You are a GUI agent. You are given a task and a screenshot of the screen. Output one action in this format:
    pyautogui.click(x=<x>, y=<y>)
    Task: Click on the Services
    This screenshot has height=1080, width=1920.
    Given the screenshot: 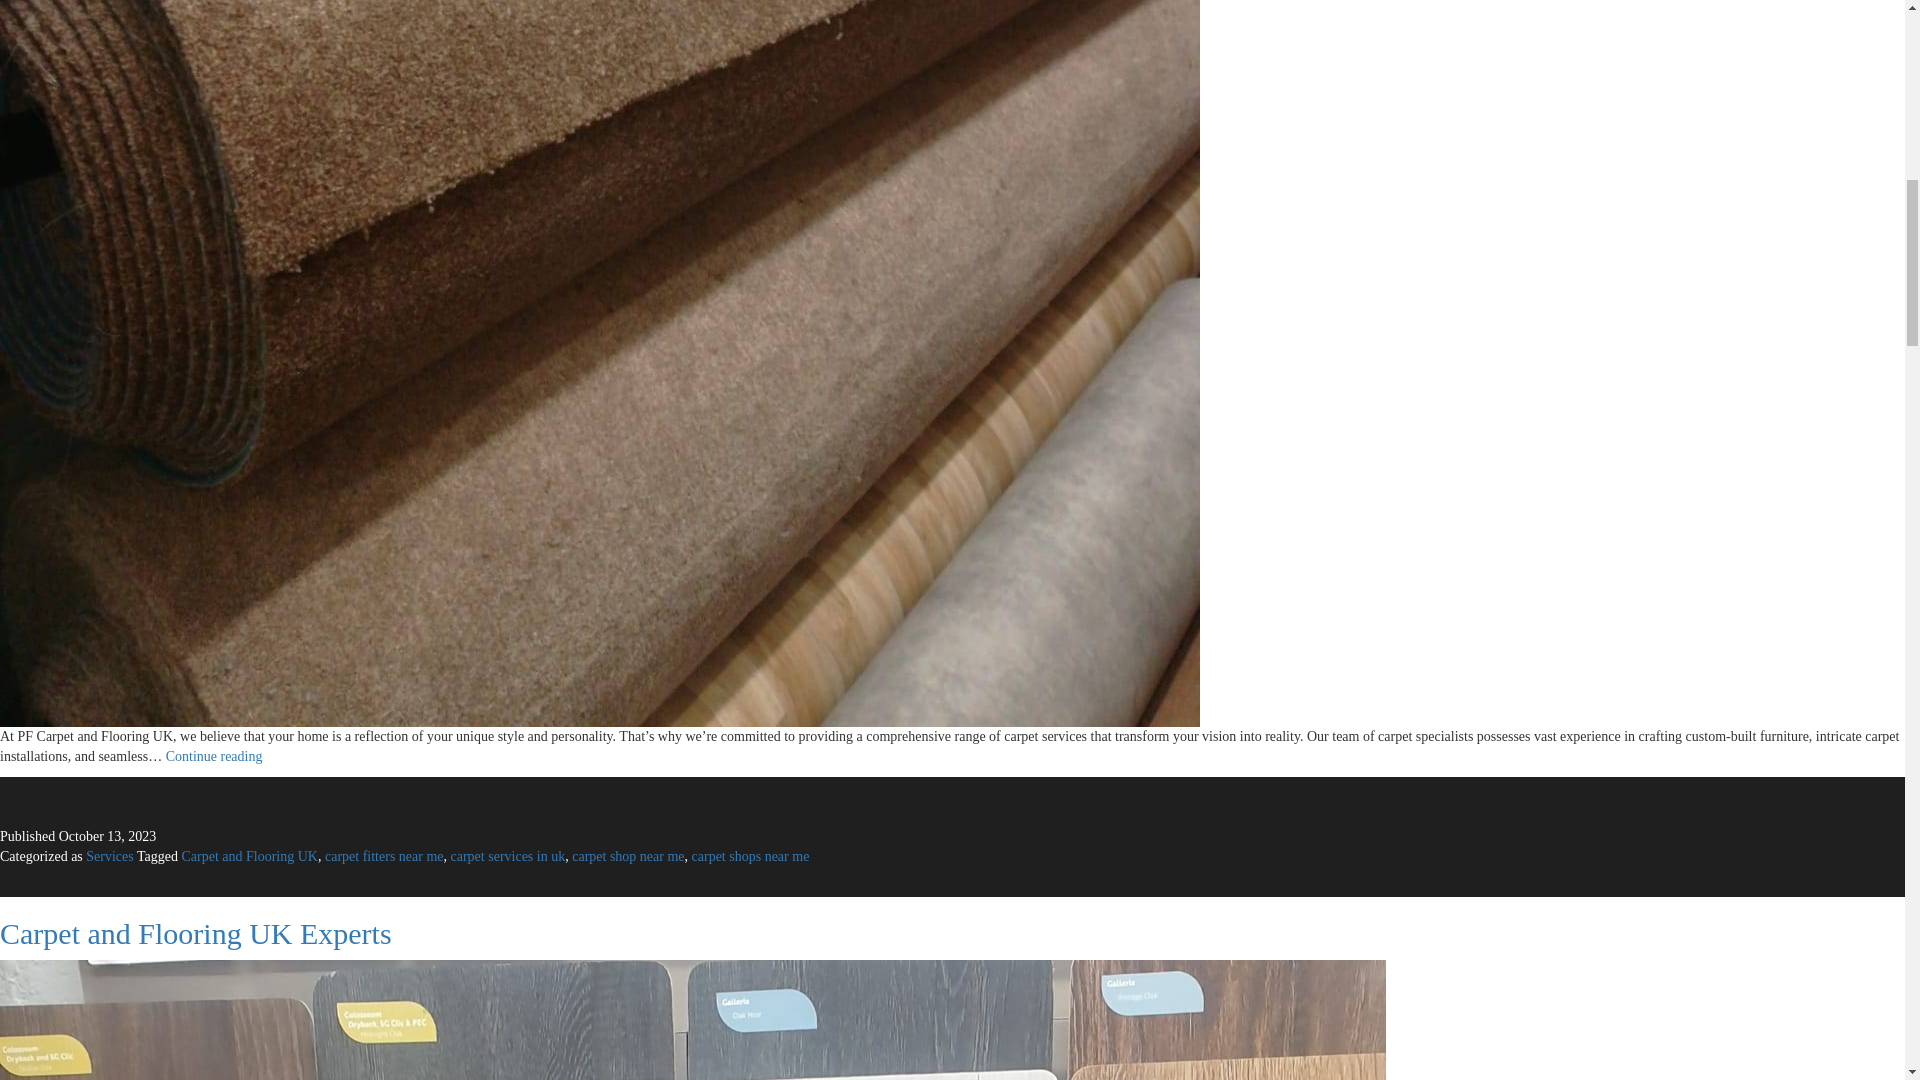 What is the action you would take?
    pyautogui.click(x=508, y=856)
    